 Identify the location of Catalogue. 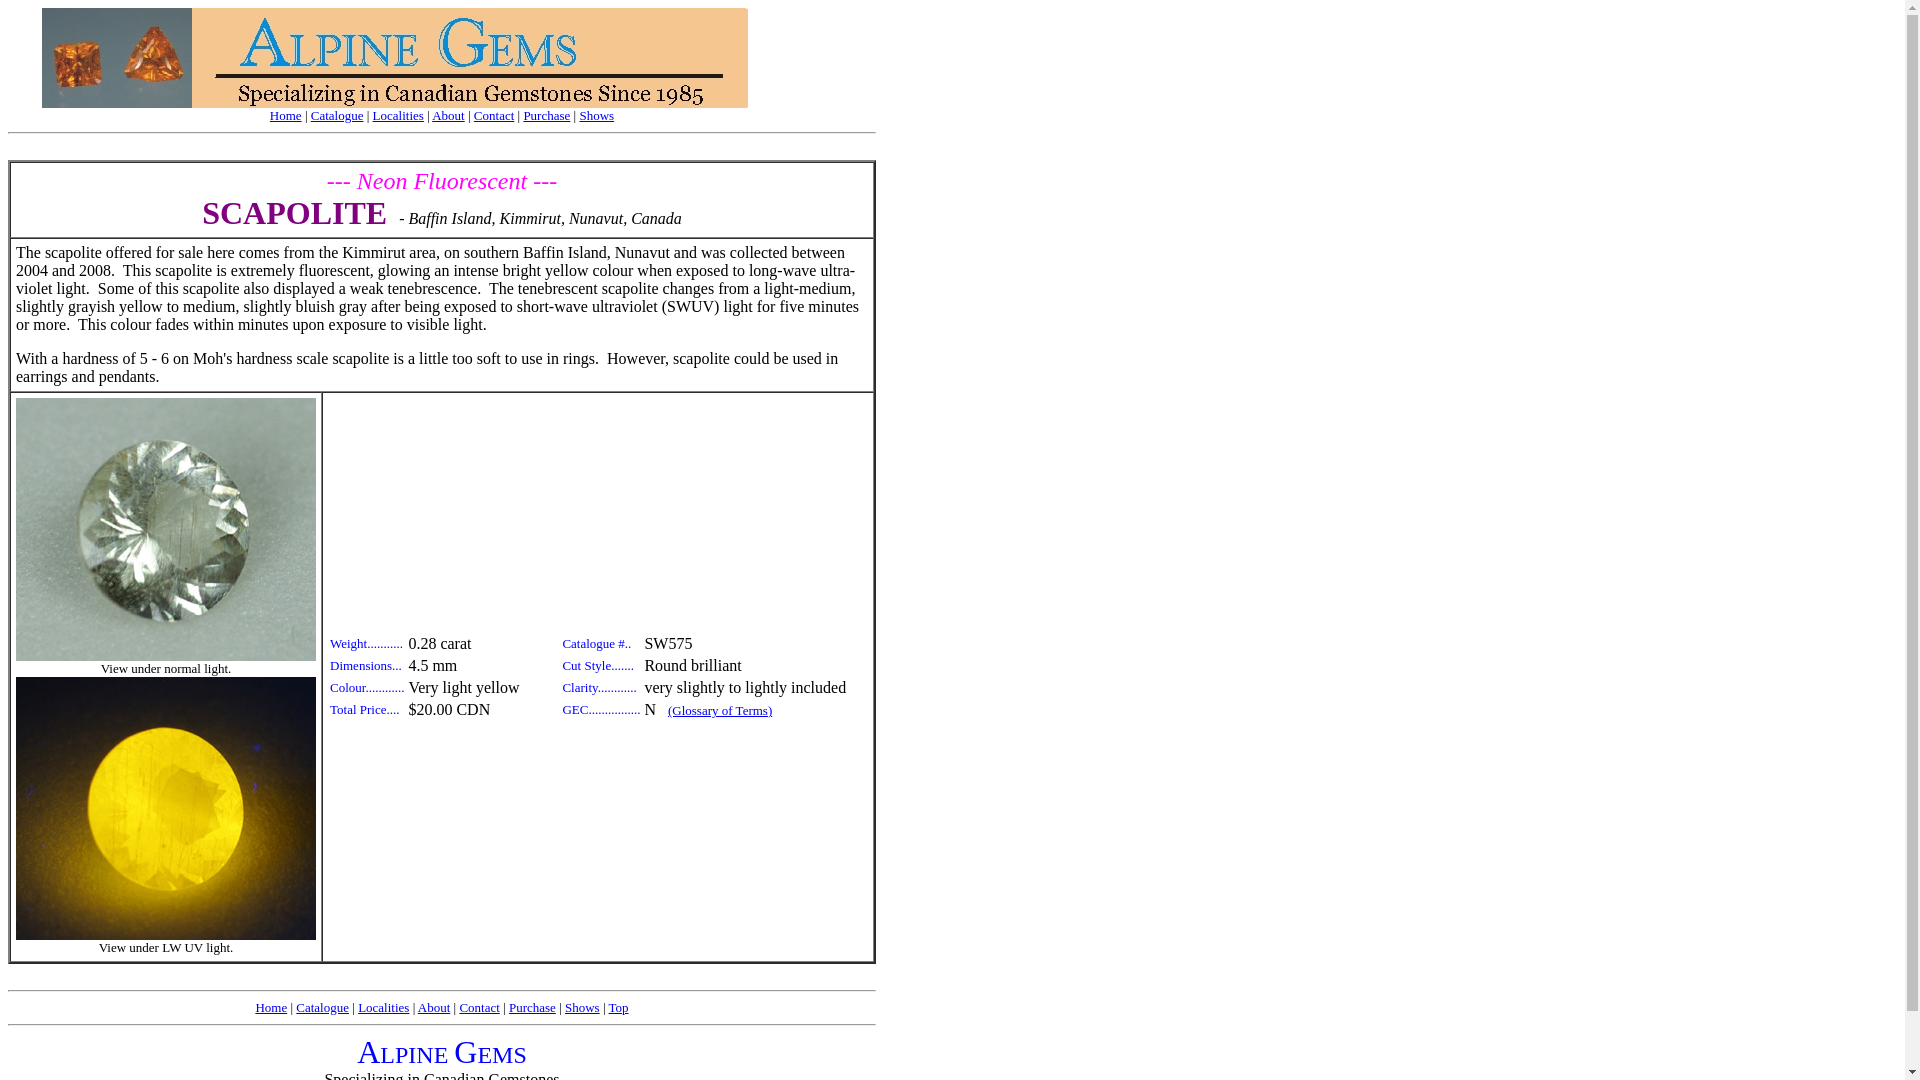
(338, 116).